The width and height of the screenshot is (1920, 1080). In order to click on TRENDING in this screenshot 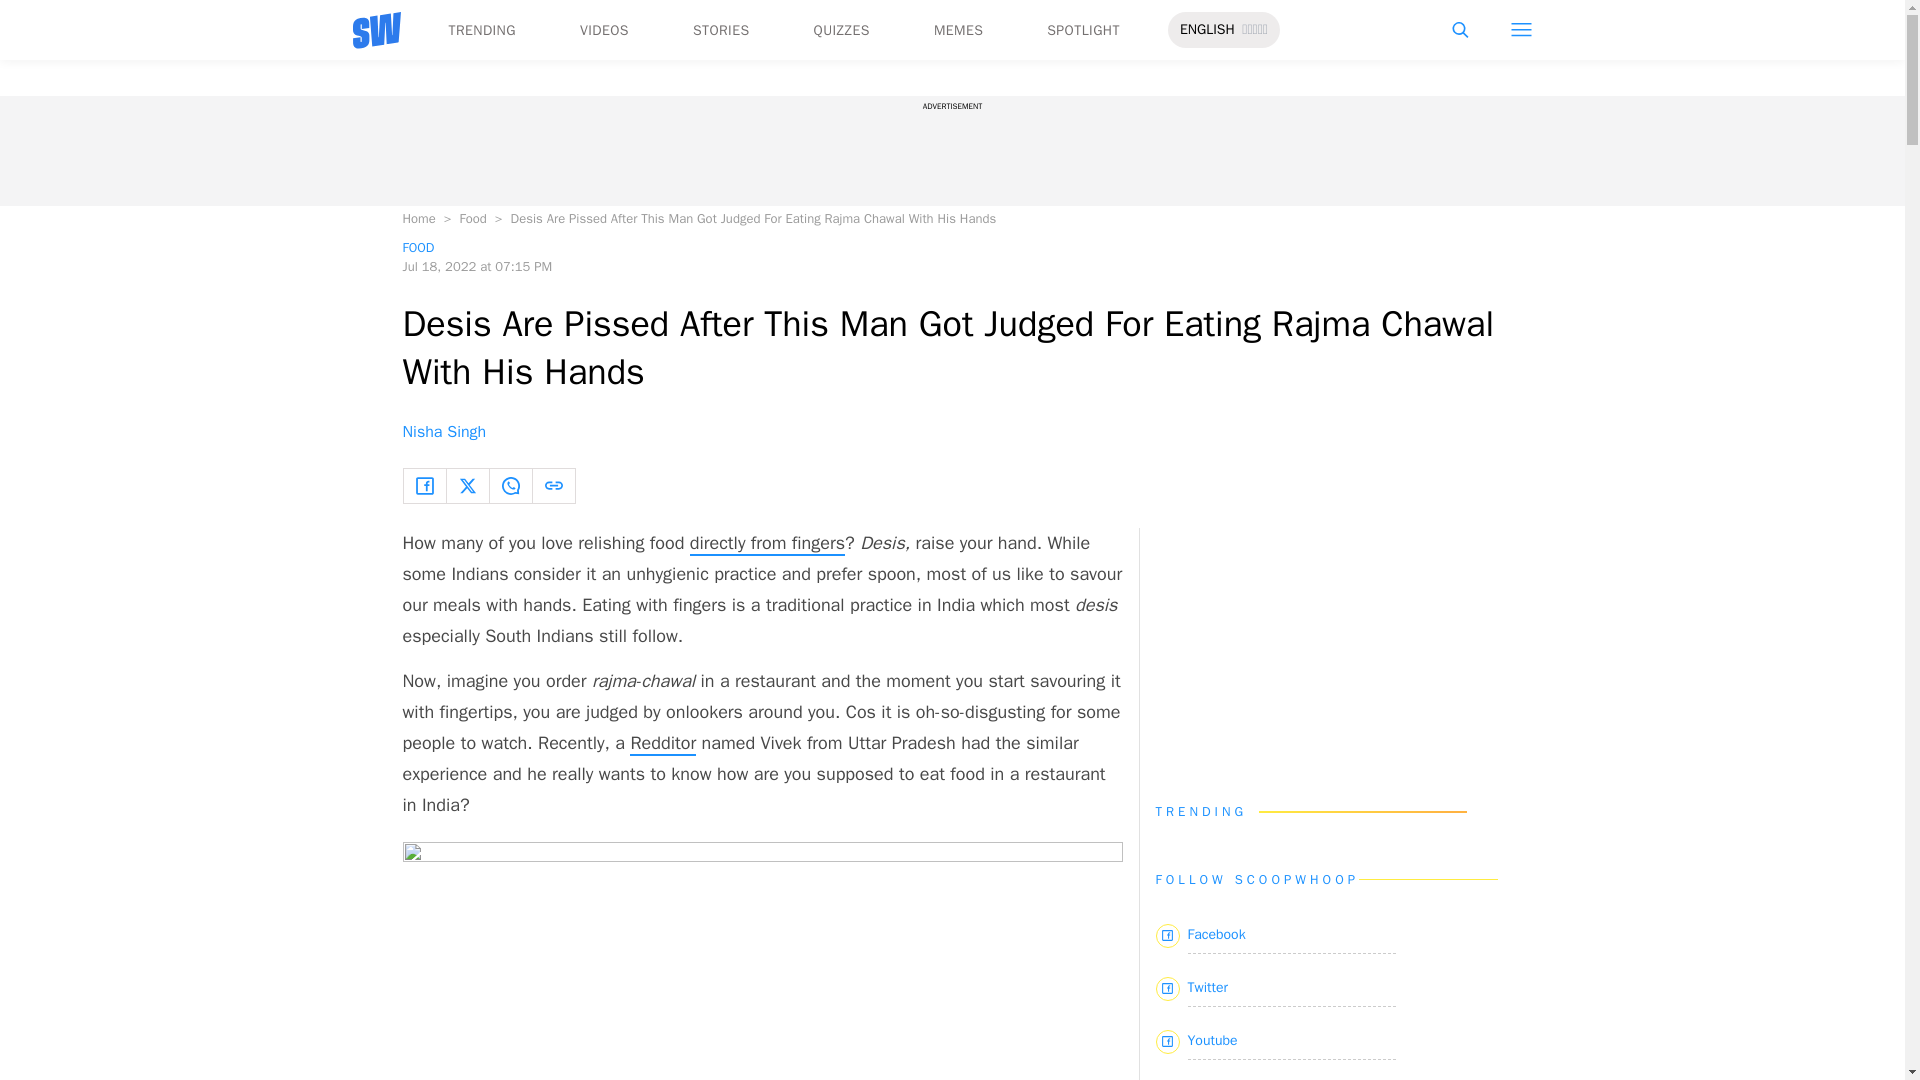, I will do `click(480, 30)`.